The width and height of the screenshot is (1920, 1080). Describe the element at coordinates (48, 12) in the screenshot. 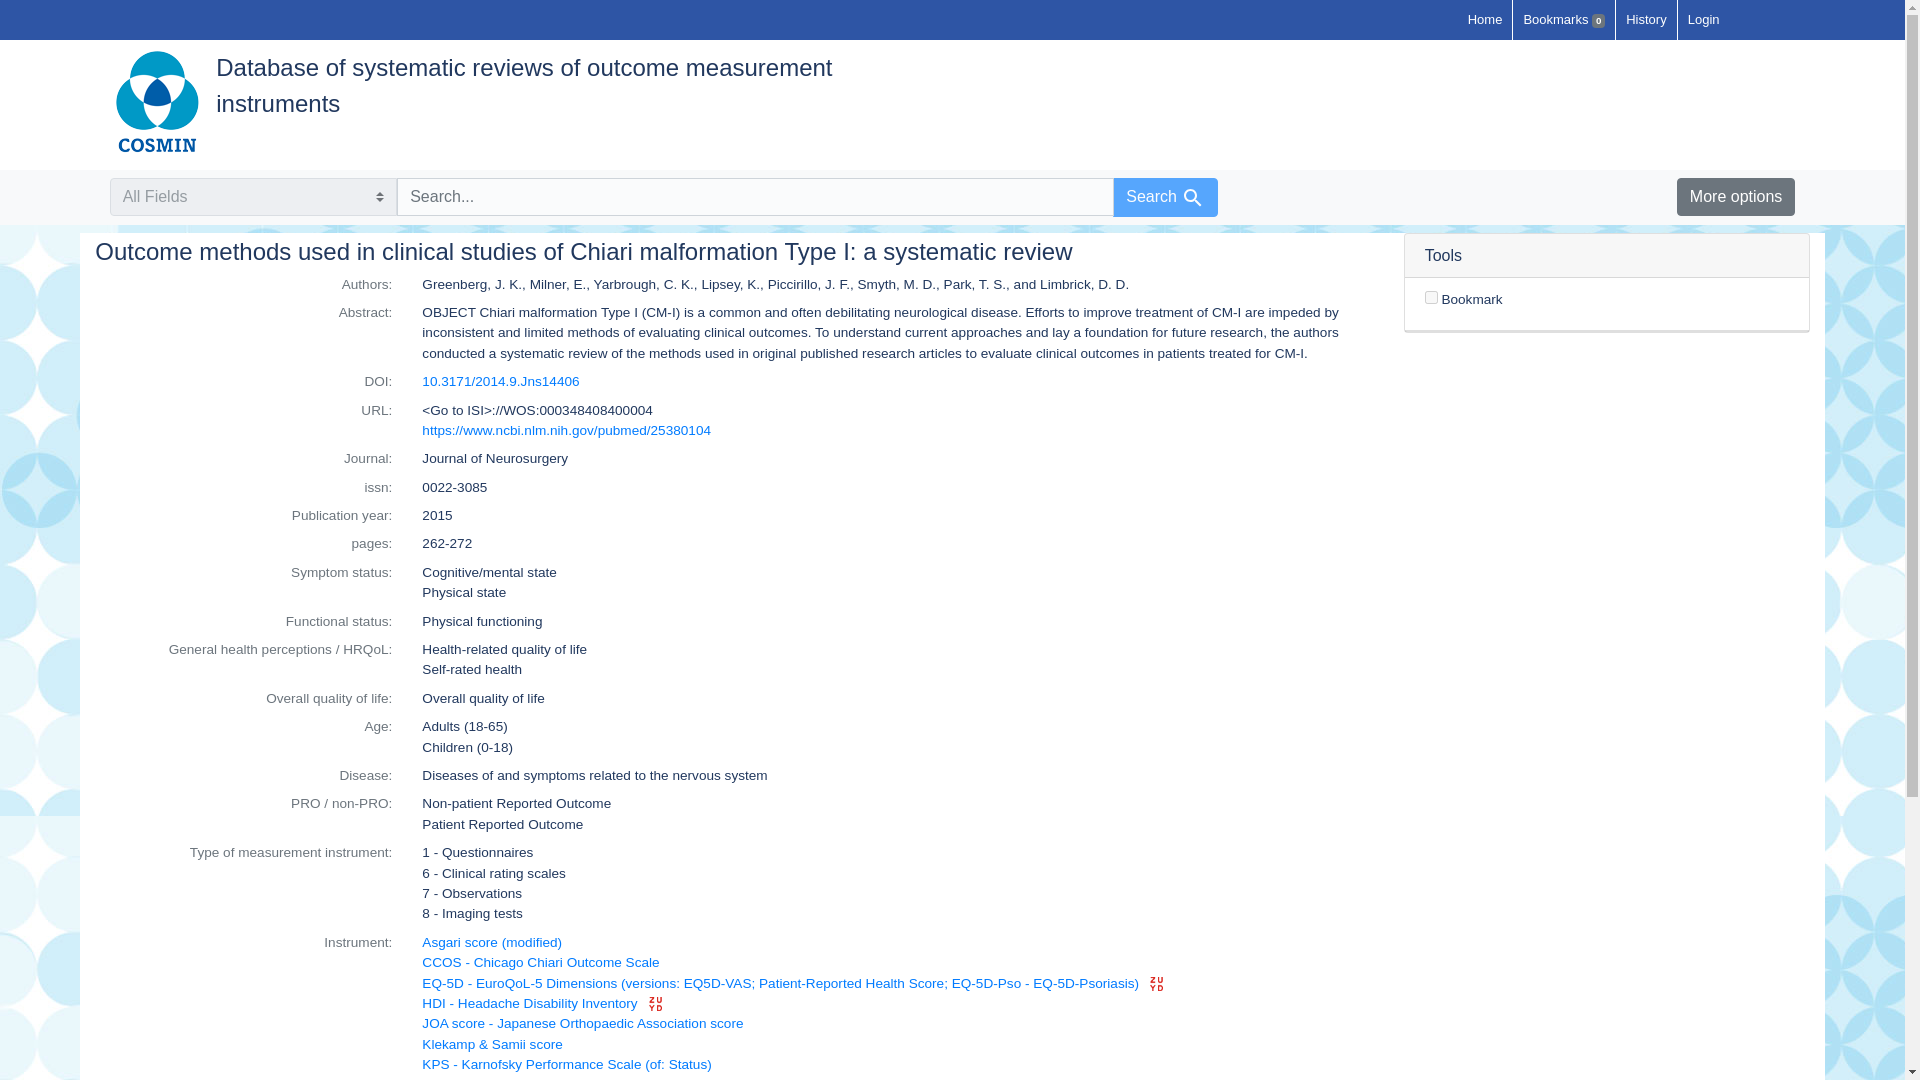

I see `Skip to main content` at that location.